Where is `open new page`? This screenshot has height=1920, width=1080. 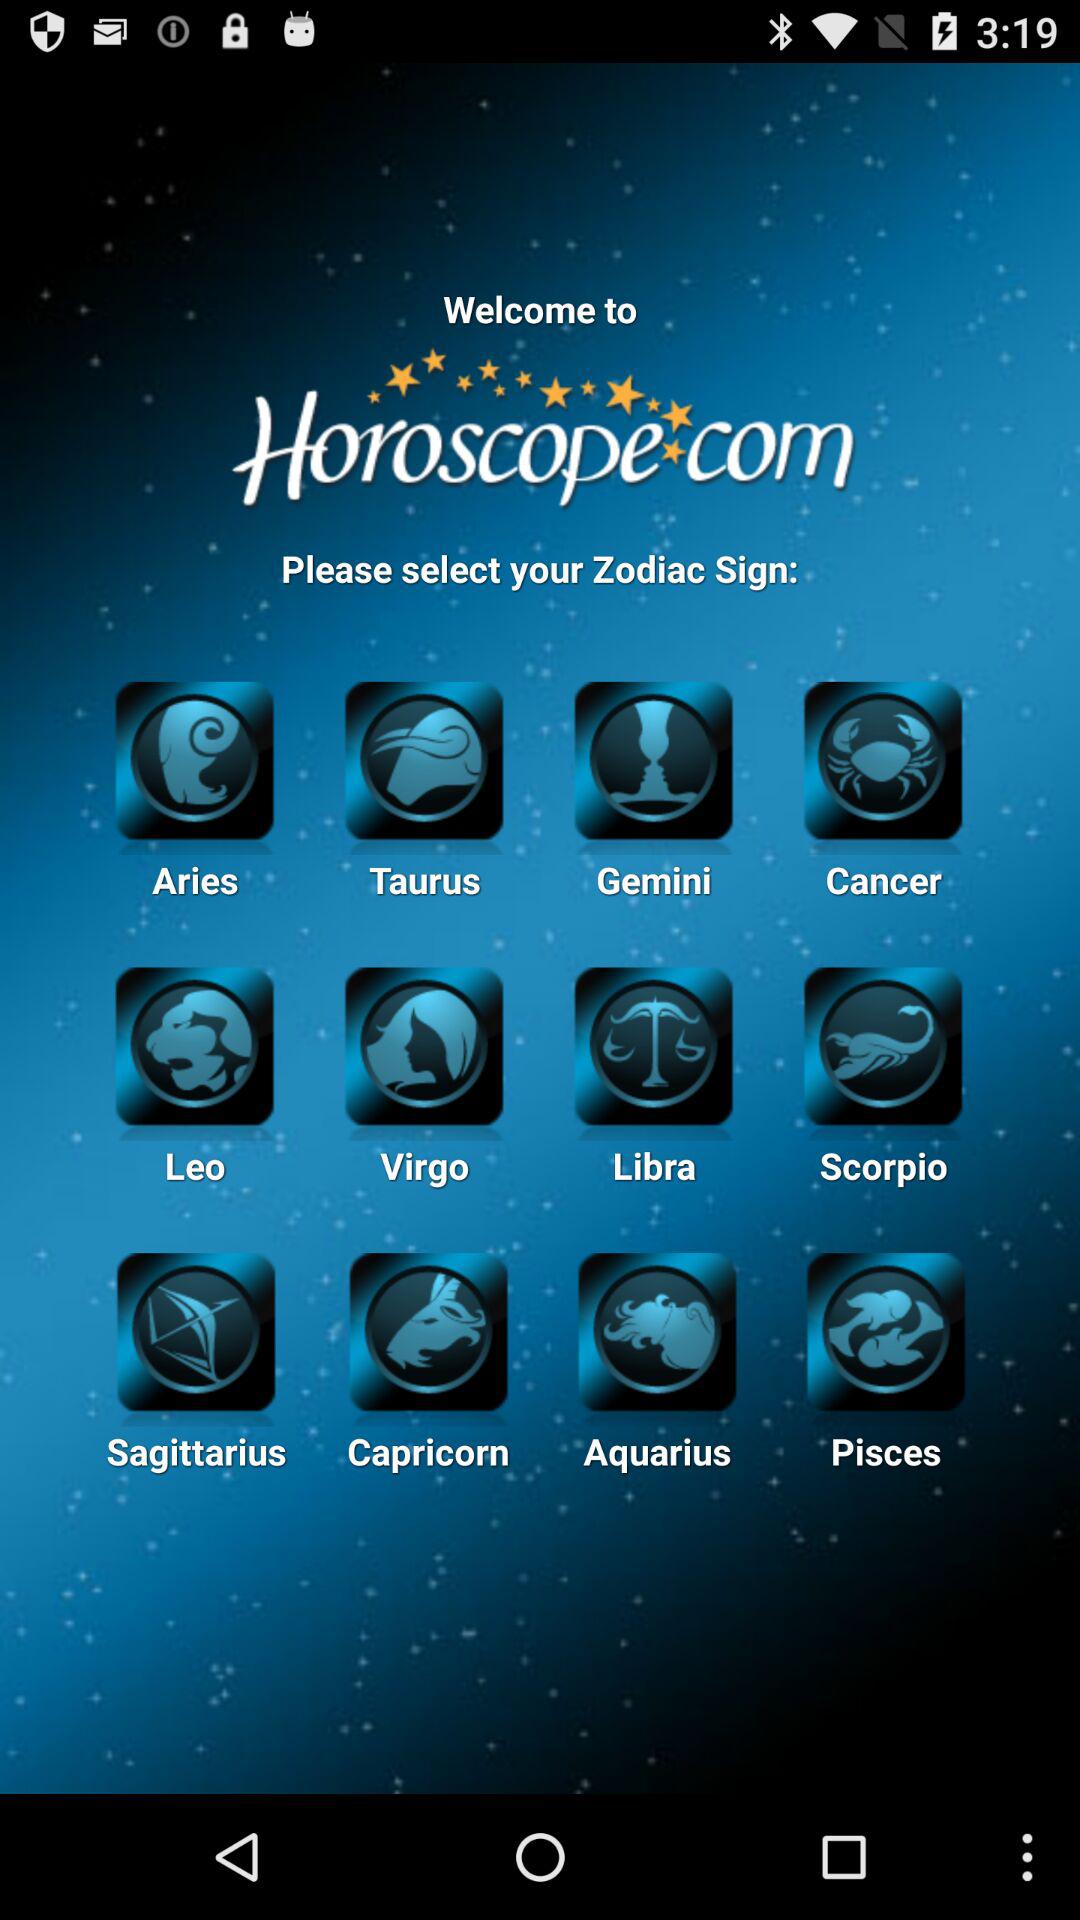
open new page is located at coordinates (196, 1329).